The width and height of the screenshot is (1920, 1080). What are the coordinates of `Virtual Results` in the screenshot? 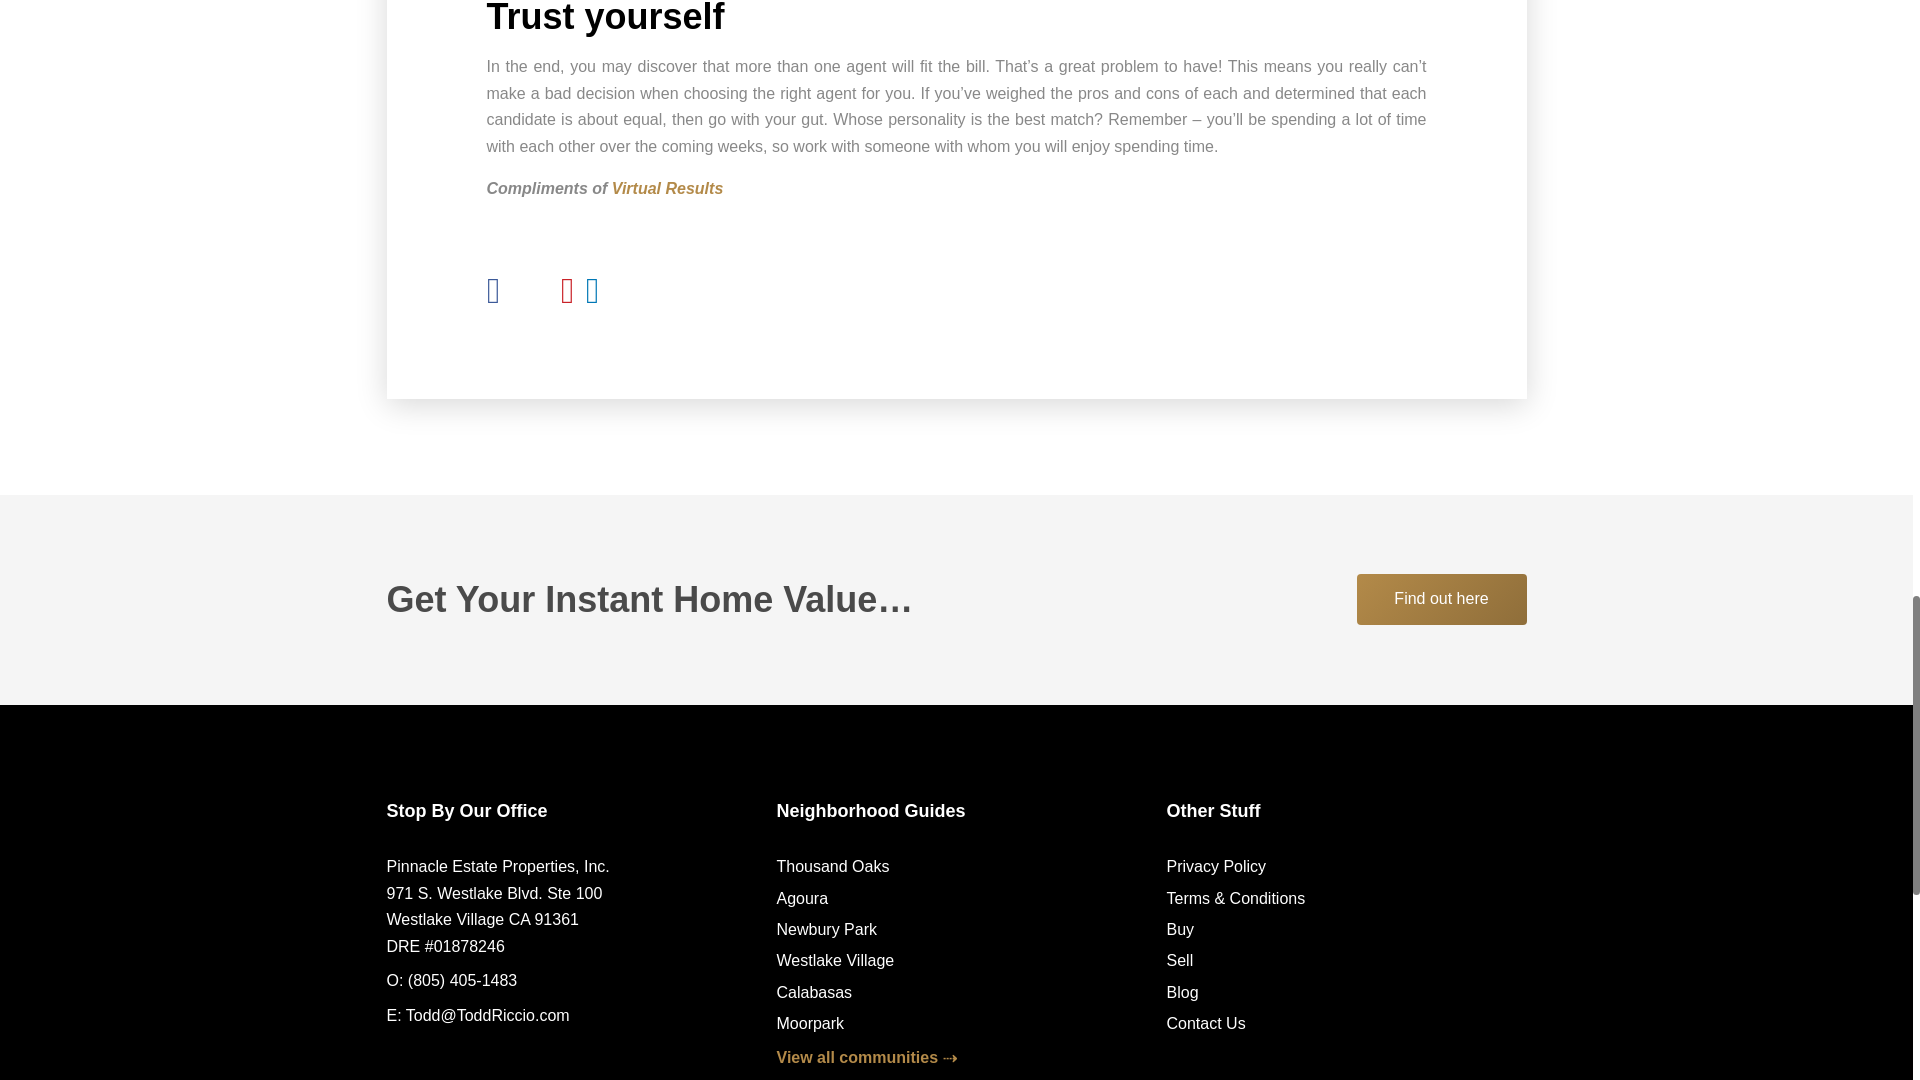 It's located at (668, 188).